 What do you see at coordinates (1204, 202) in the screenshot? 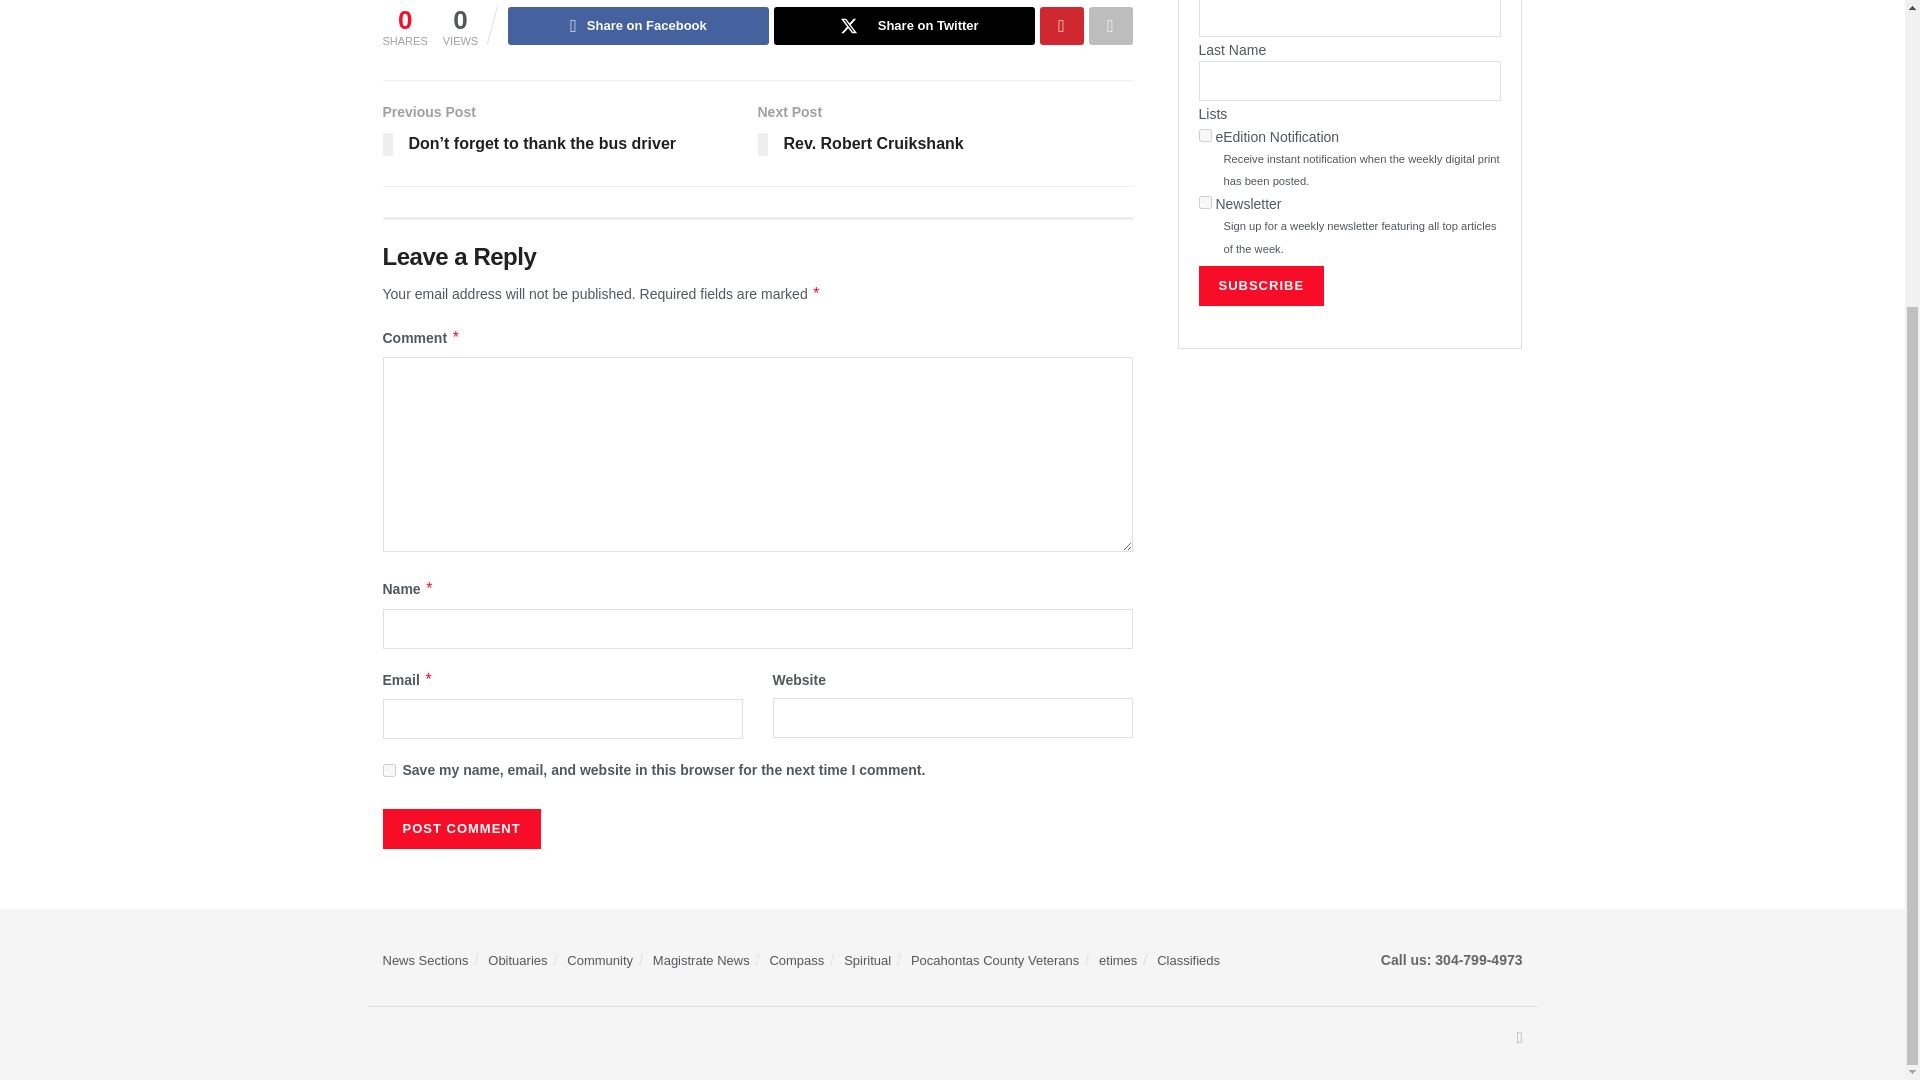
I see `2` at bounding box center [1204, 202].